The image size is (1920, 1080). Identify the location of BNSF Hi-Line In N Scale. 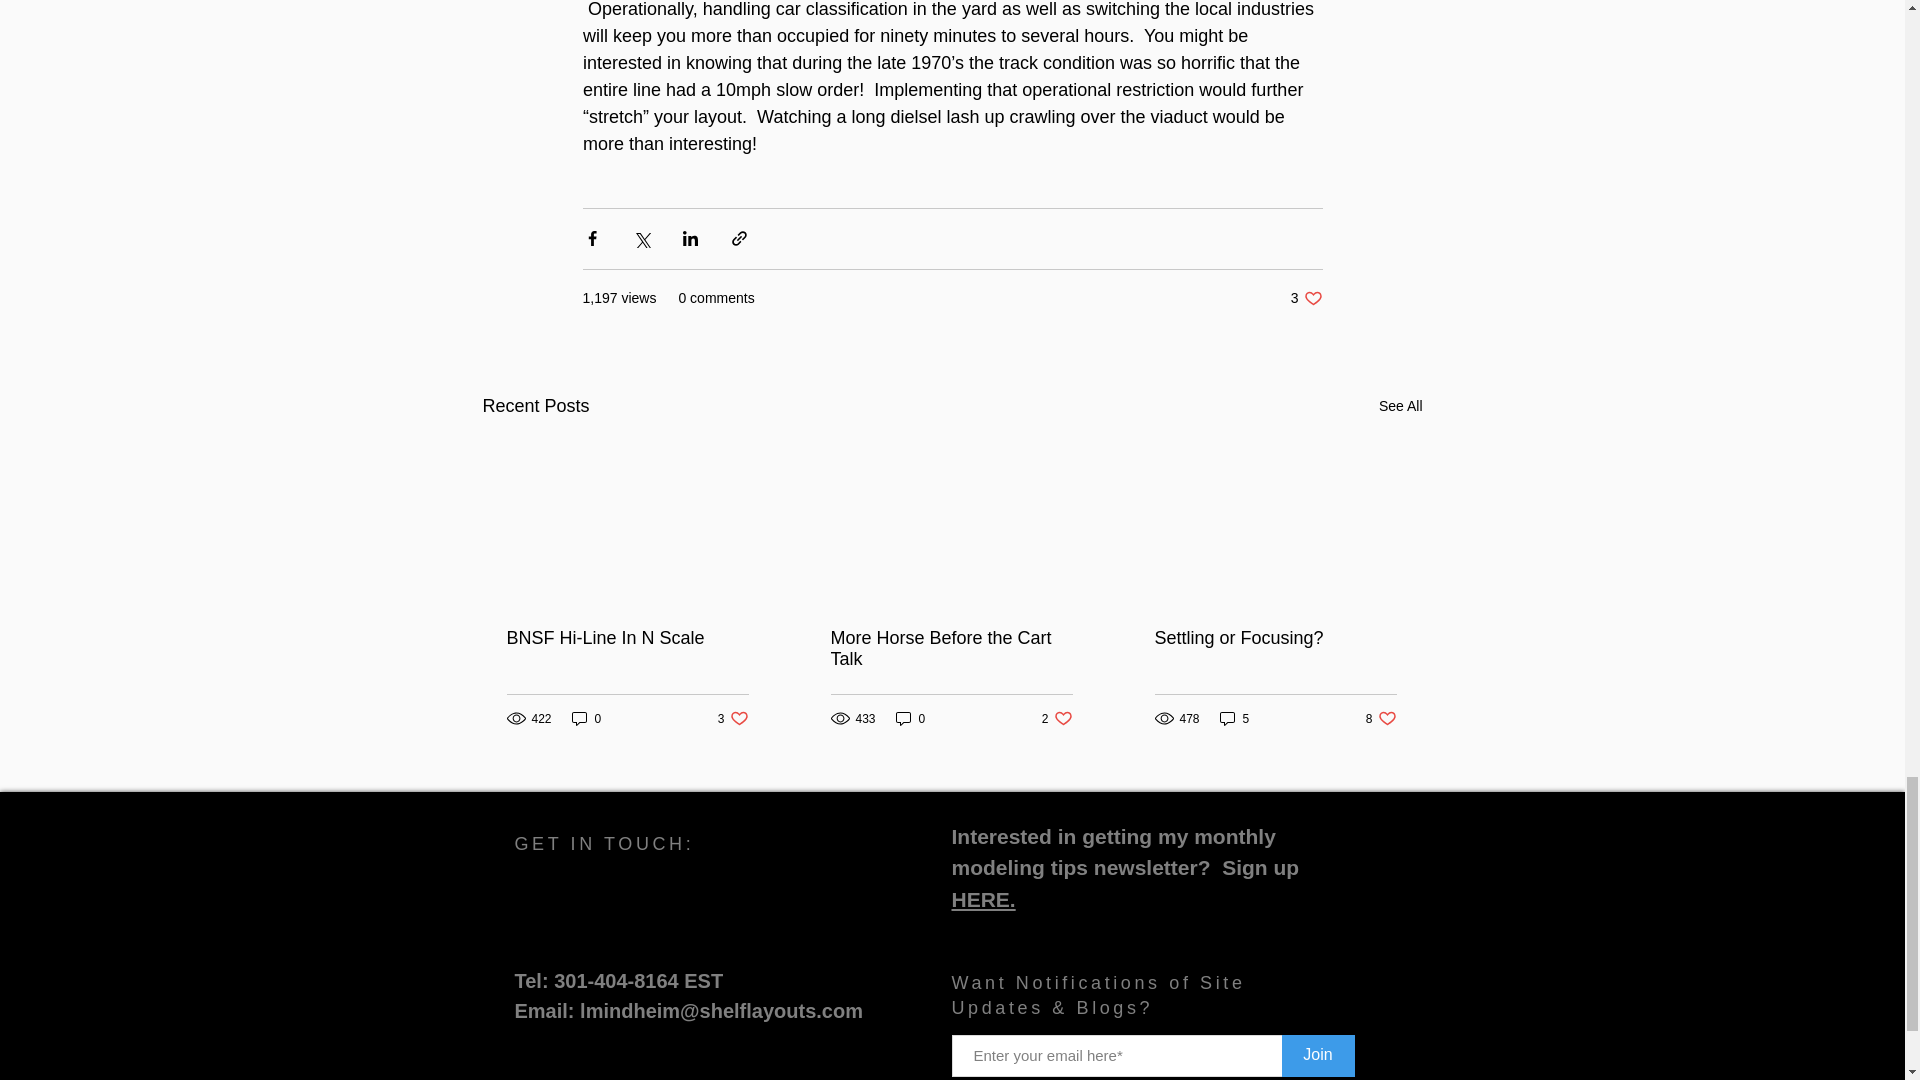
(733, 718).